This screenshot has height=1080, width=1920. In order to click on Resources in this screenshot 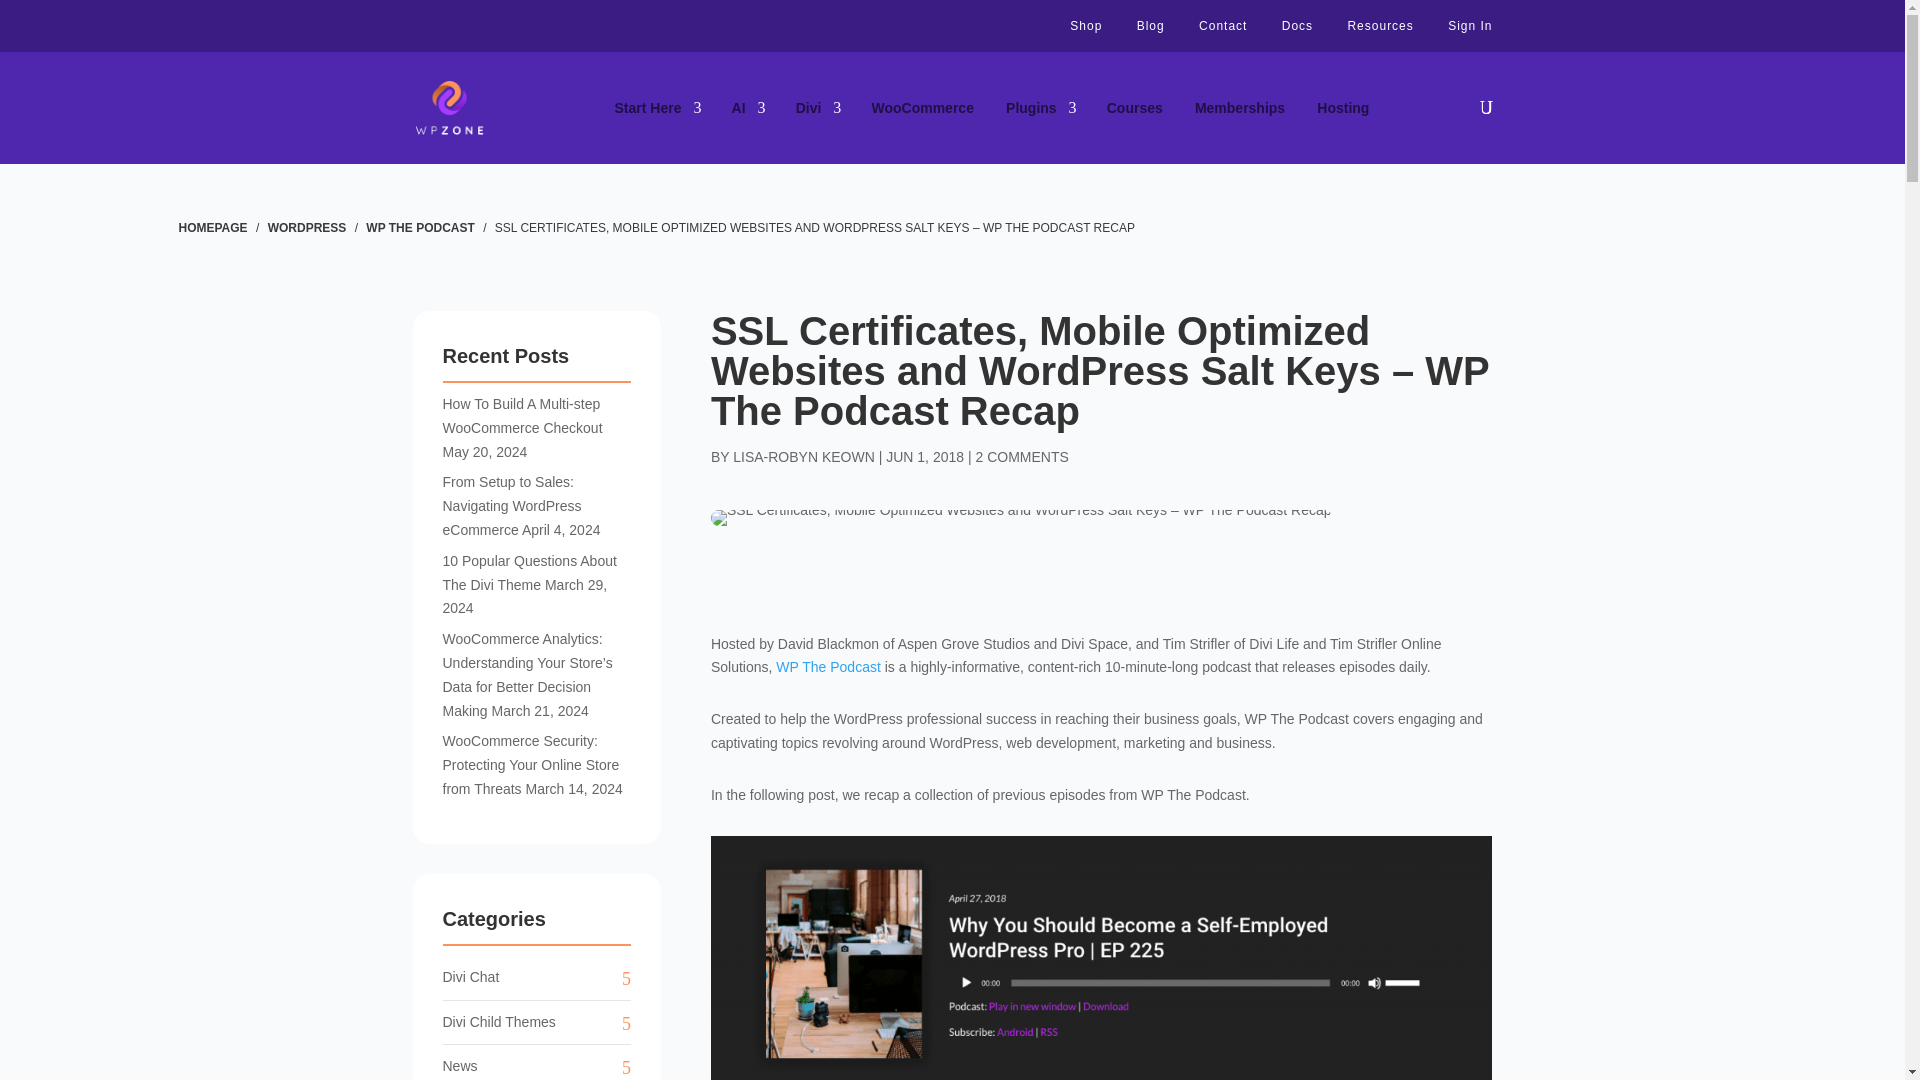, I will do `click(1380, 26)`.